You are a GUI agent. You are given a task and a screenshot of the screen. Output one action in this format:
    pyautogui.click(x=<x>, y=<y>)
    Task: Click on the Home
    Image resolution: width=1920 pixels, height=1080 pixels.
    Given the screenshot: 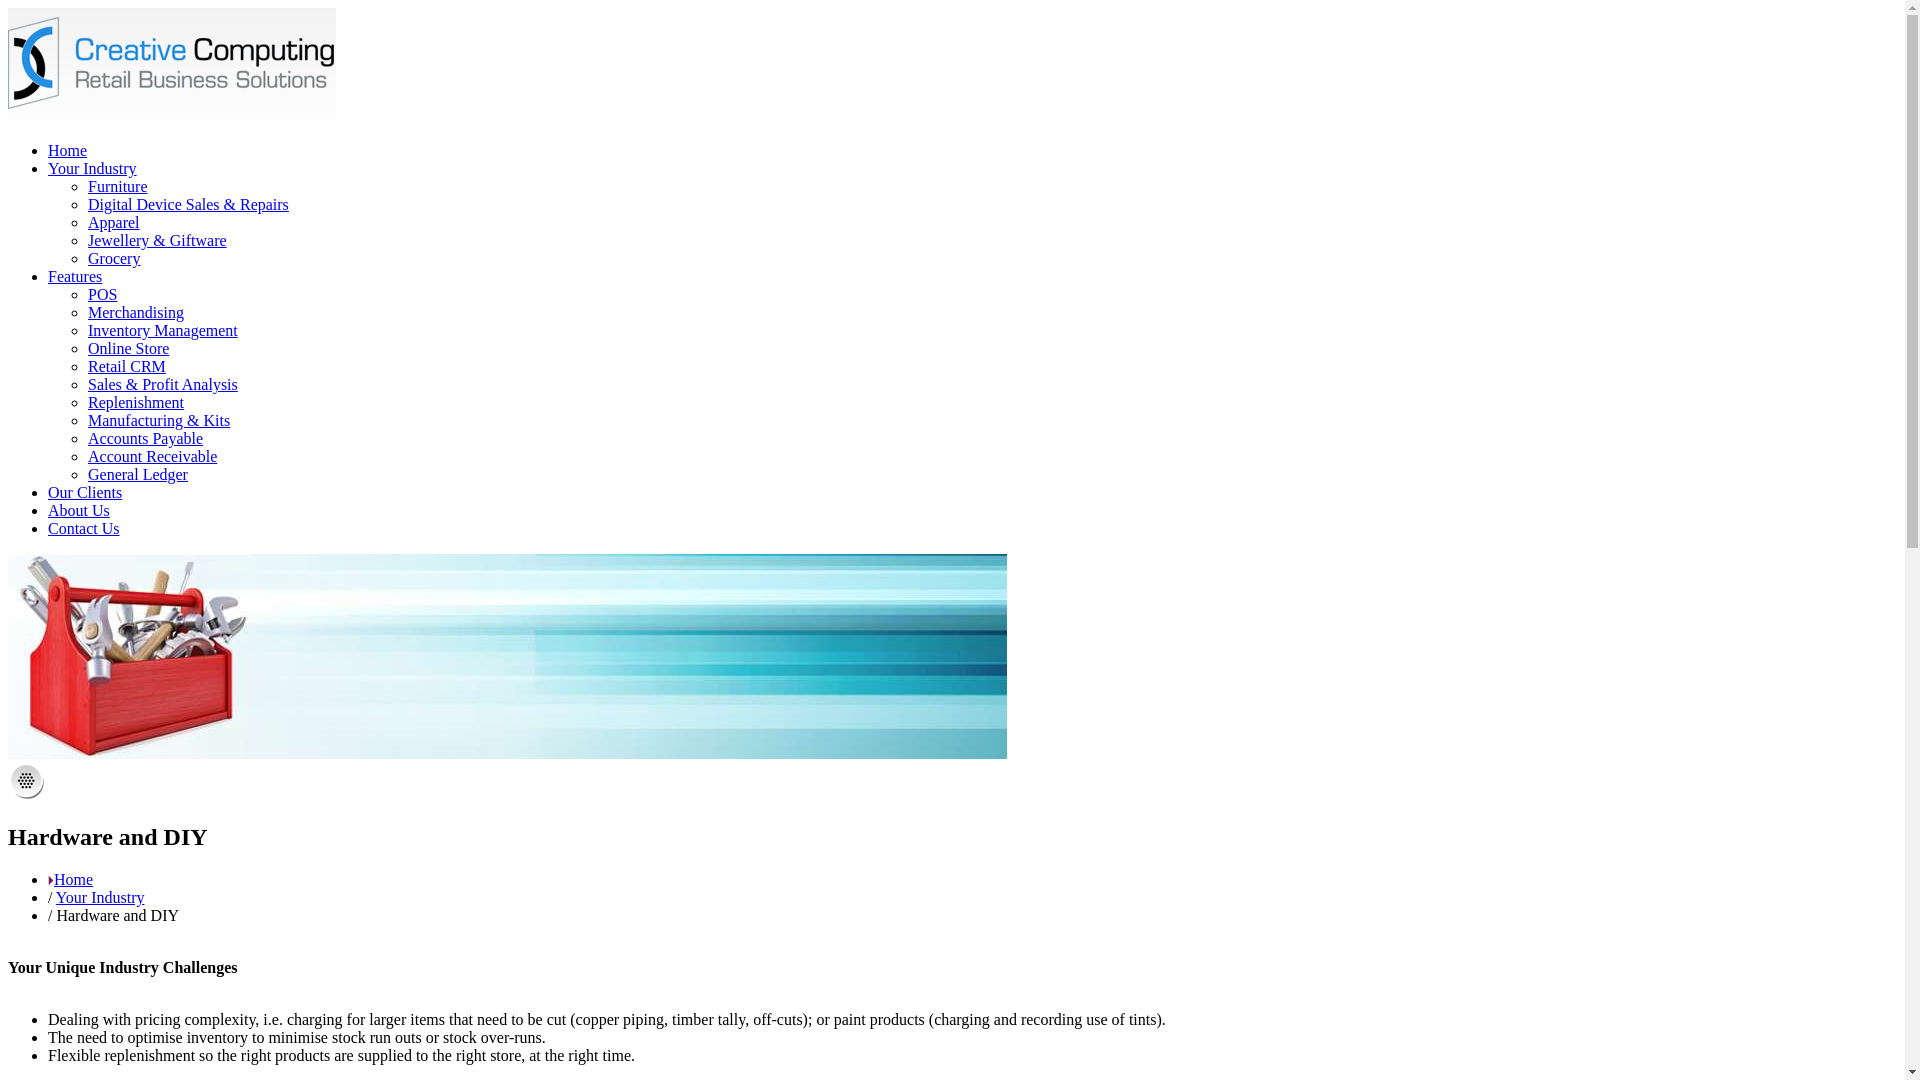 What is the action you would take?
    pyautogui.click(x=172, y=116)
    